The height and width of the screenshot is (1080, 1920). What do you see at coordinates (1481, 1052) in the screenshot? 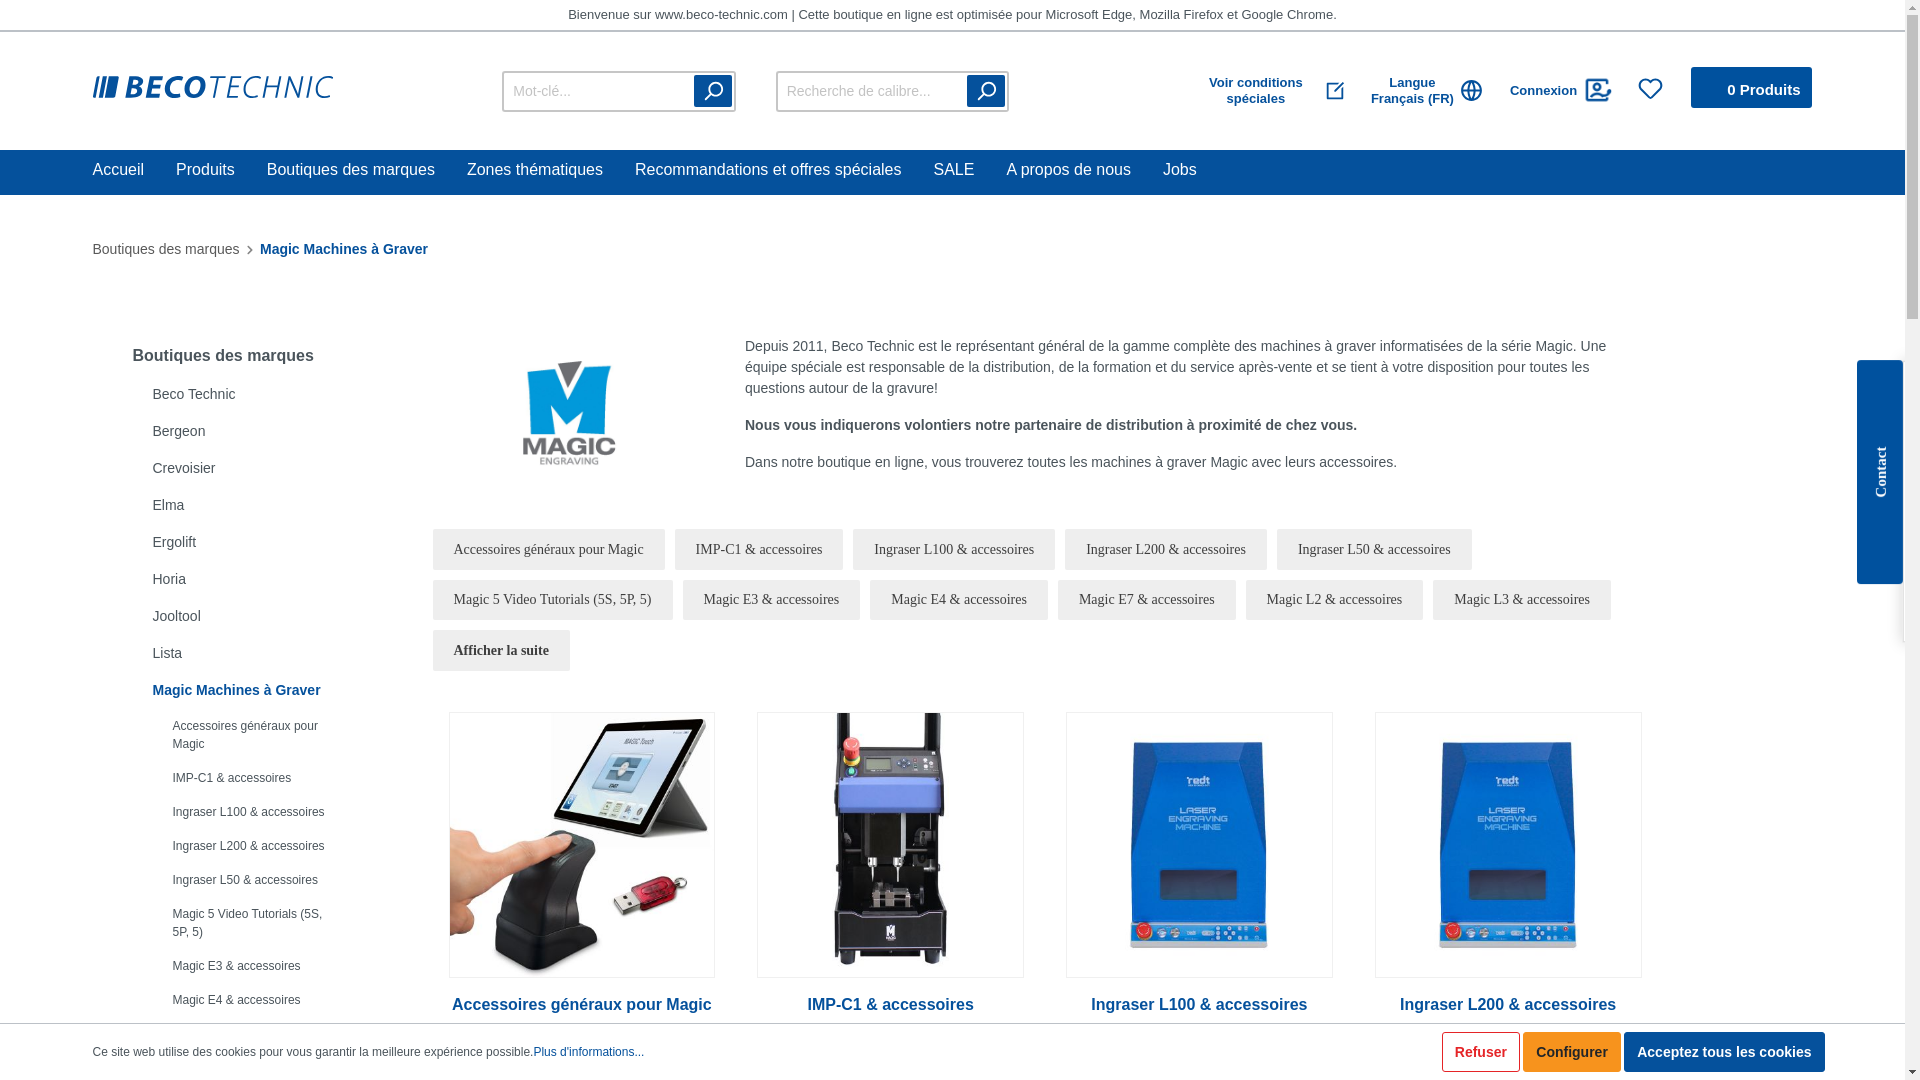
I see `Refuser` at bounding box center [1481, 1052].